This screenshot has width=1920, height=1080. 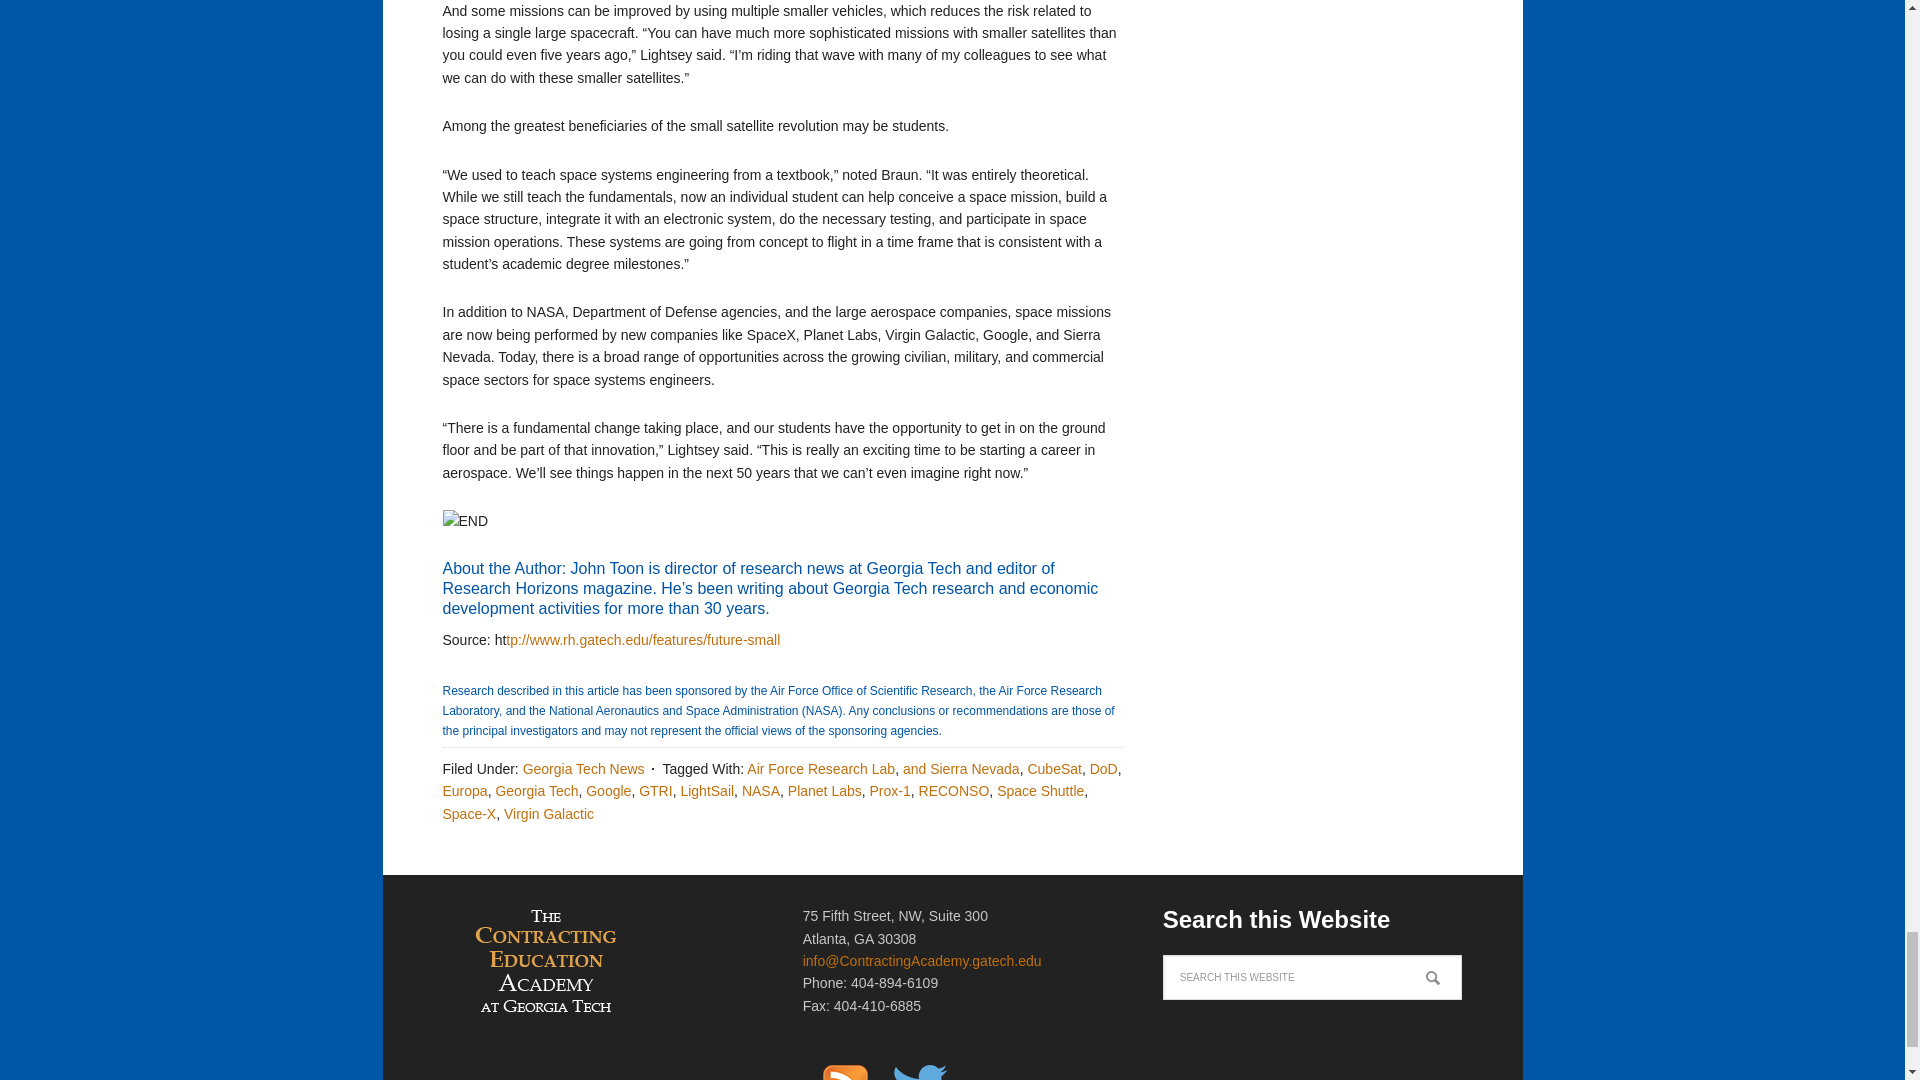 What do you see at coordinates (1040, 791) in the screenshot?
I see `Space Shuttle` at bounding box center [1040, 791].